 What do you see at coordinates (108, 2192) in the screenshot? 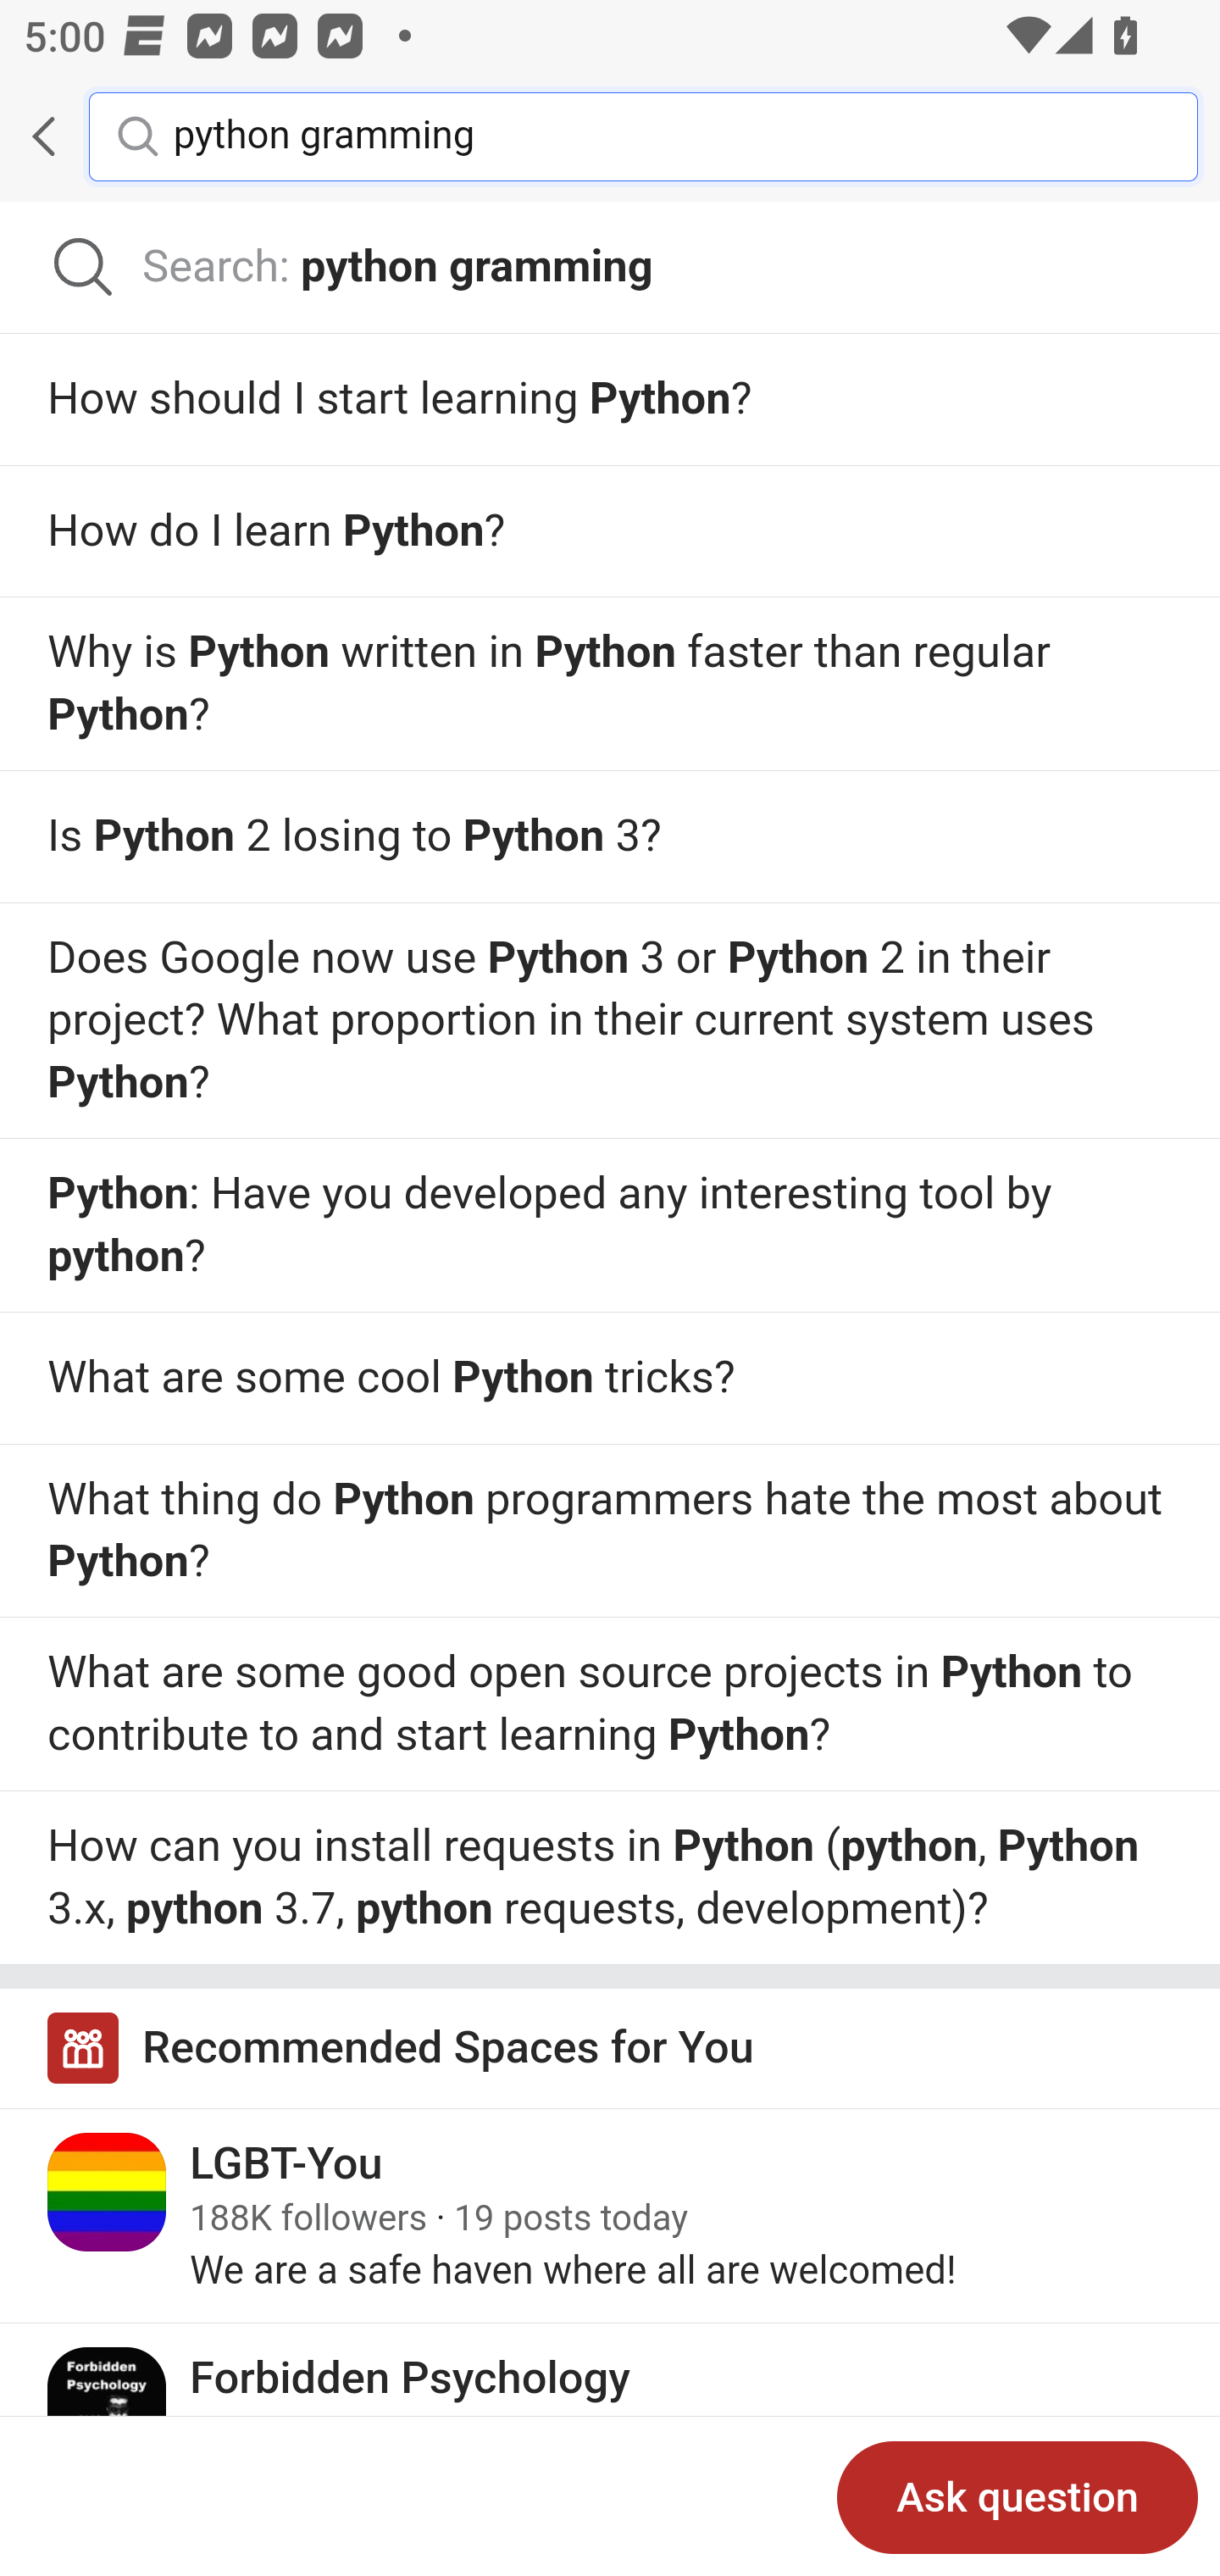
I see `Icon for LGBT-You` at bounding box center [108, 2192].